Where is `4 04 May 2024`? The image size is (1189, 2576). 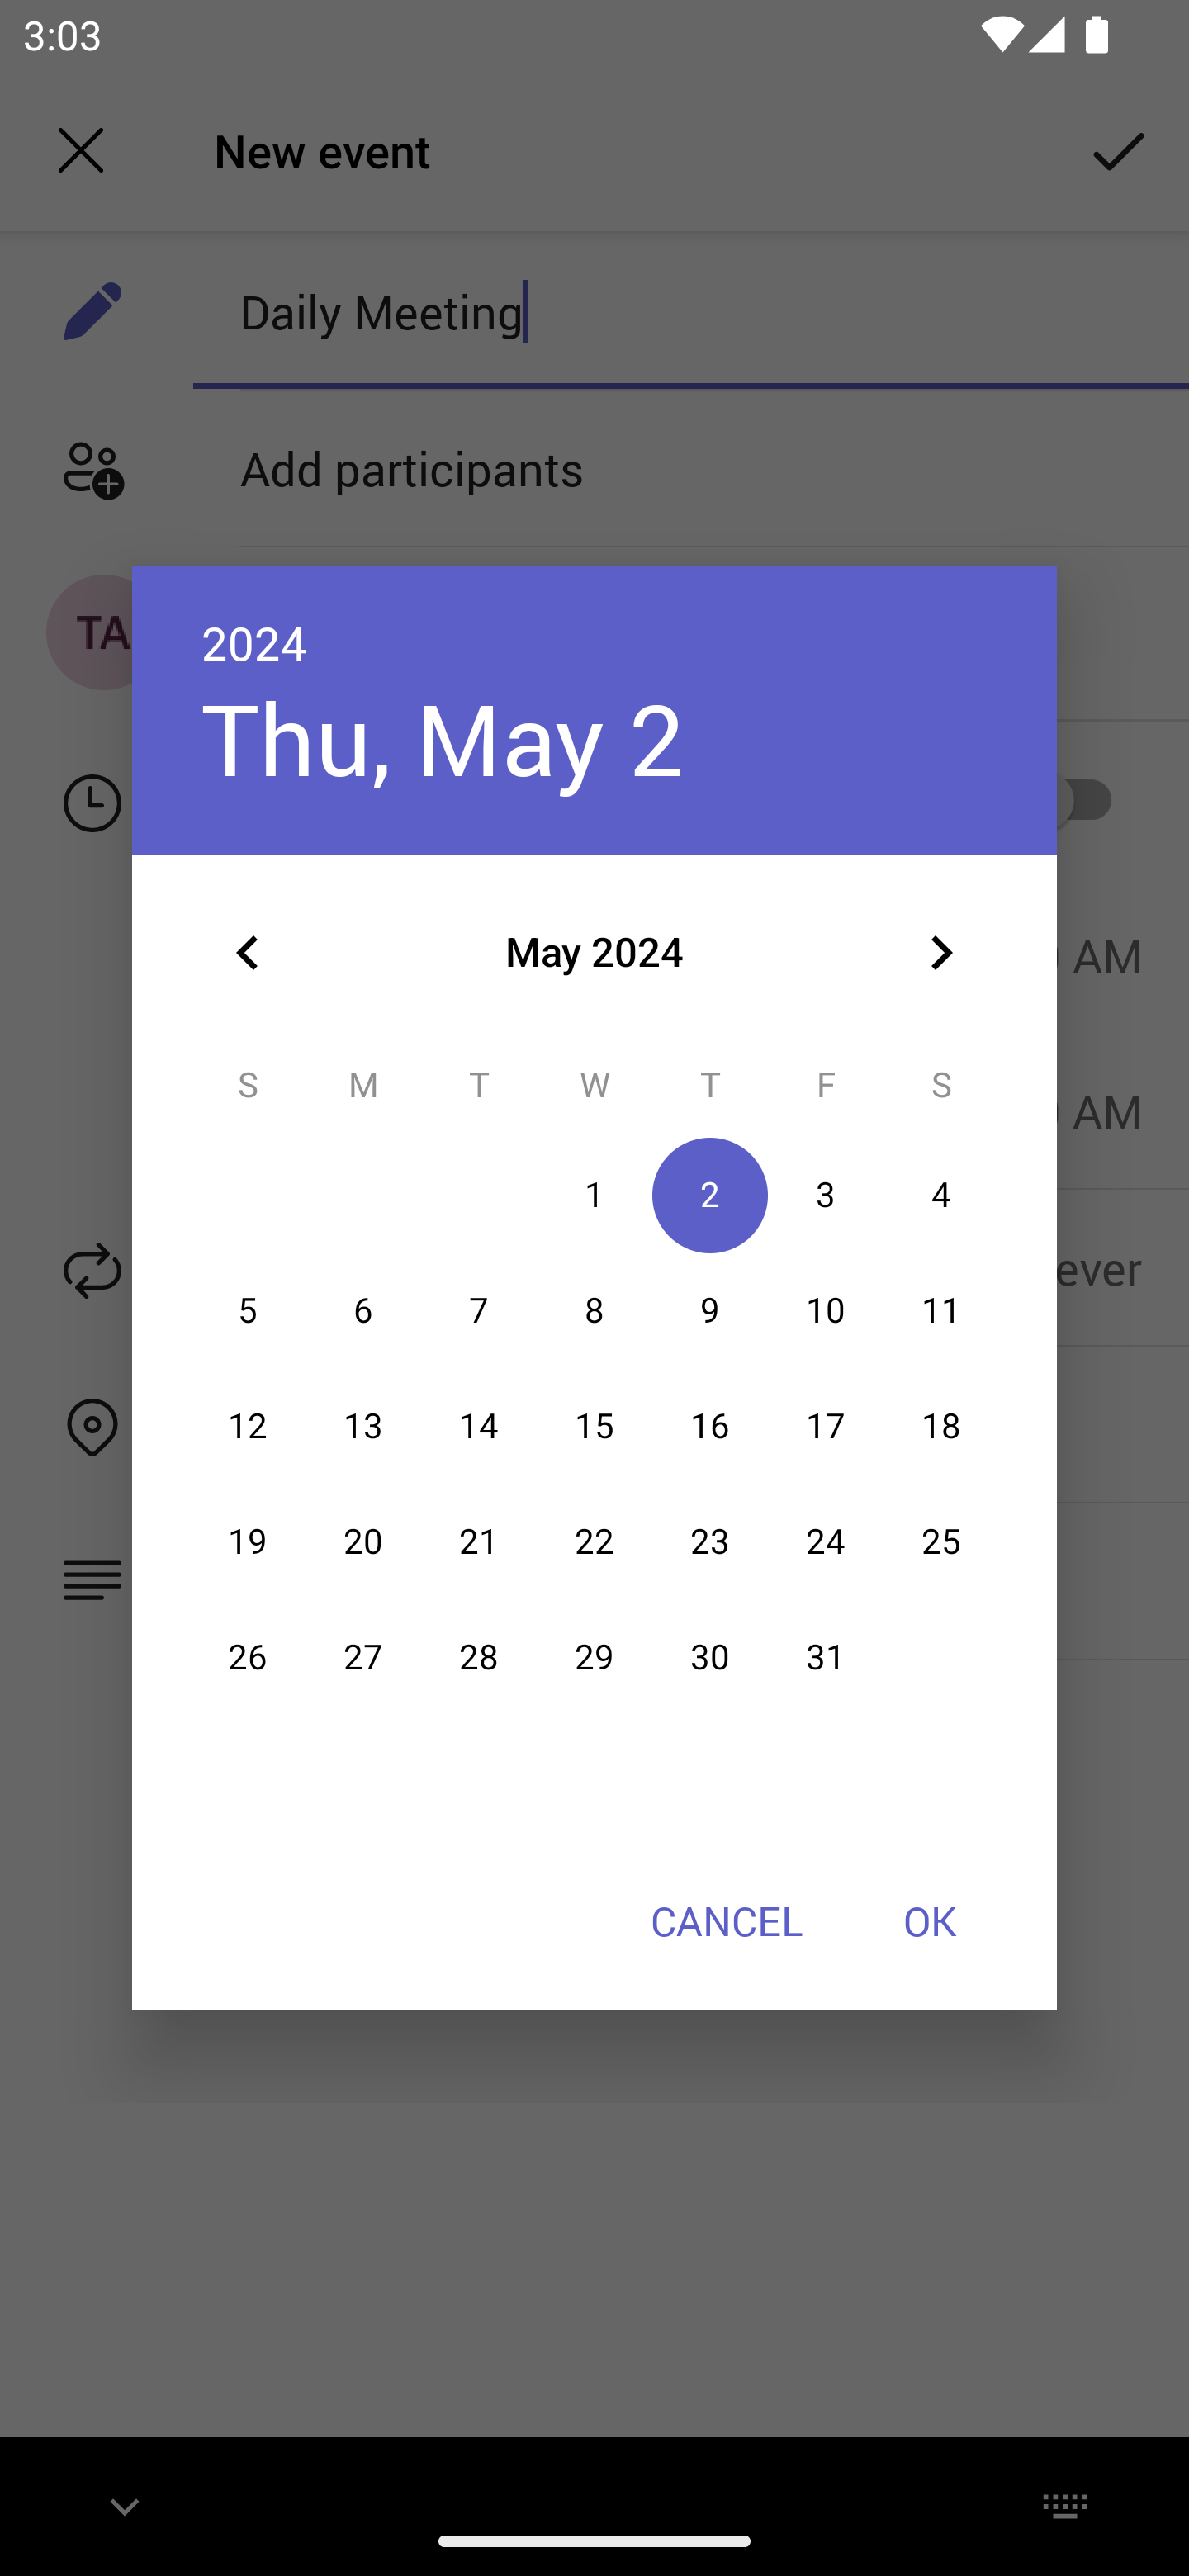 4 04 May 2024 is located at coordinates (940, 1196).